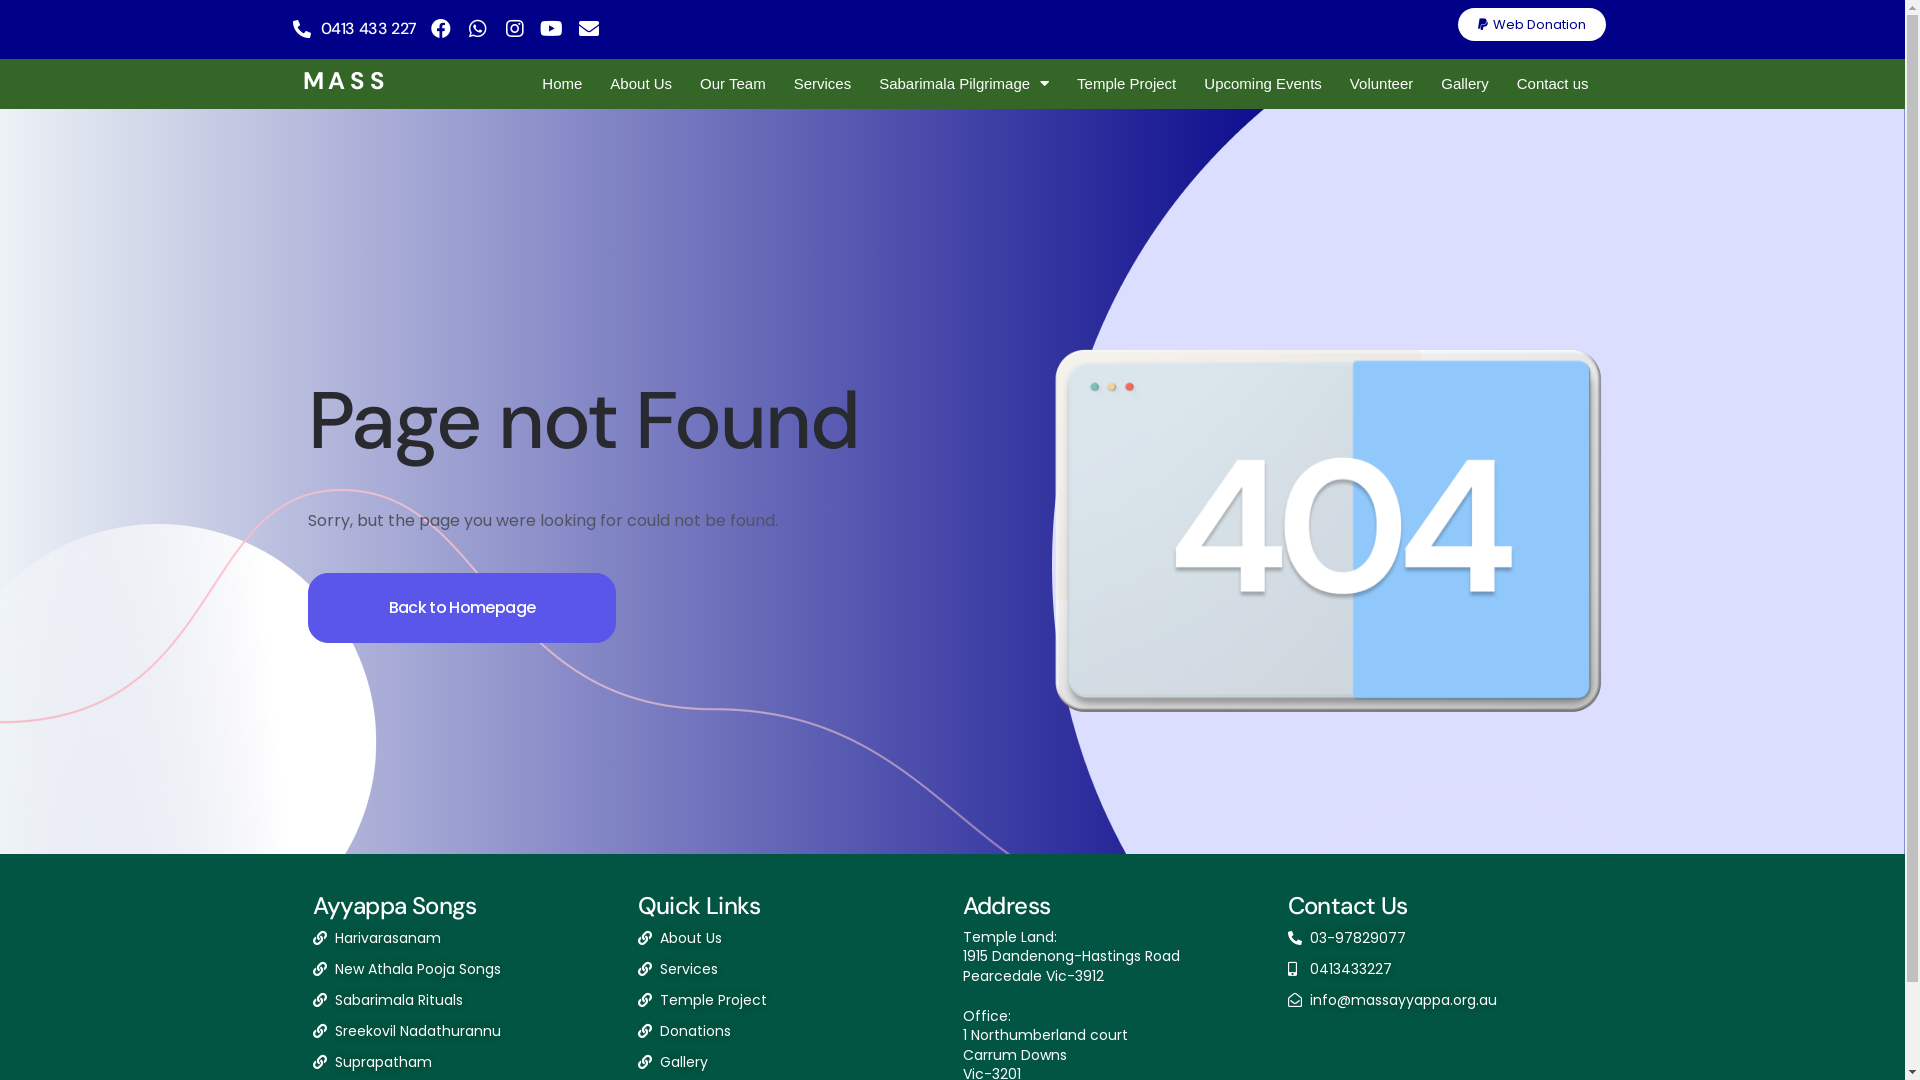  I want to click on Contact us, so click(1553, 84).